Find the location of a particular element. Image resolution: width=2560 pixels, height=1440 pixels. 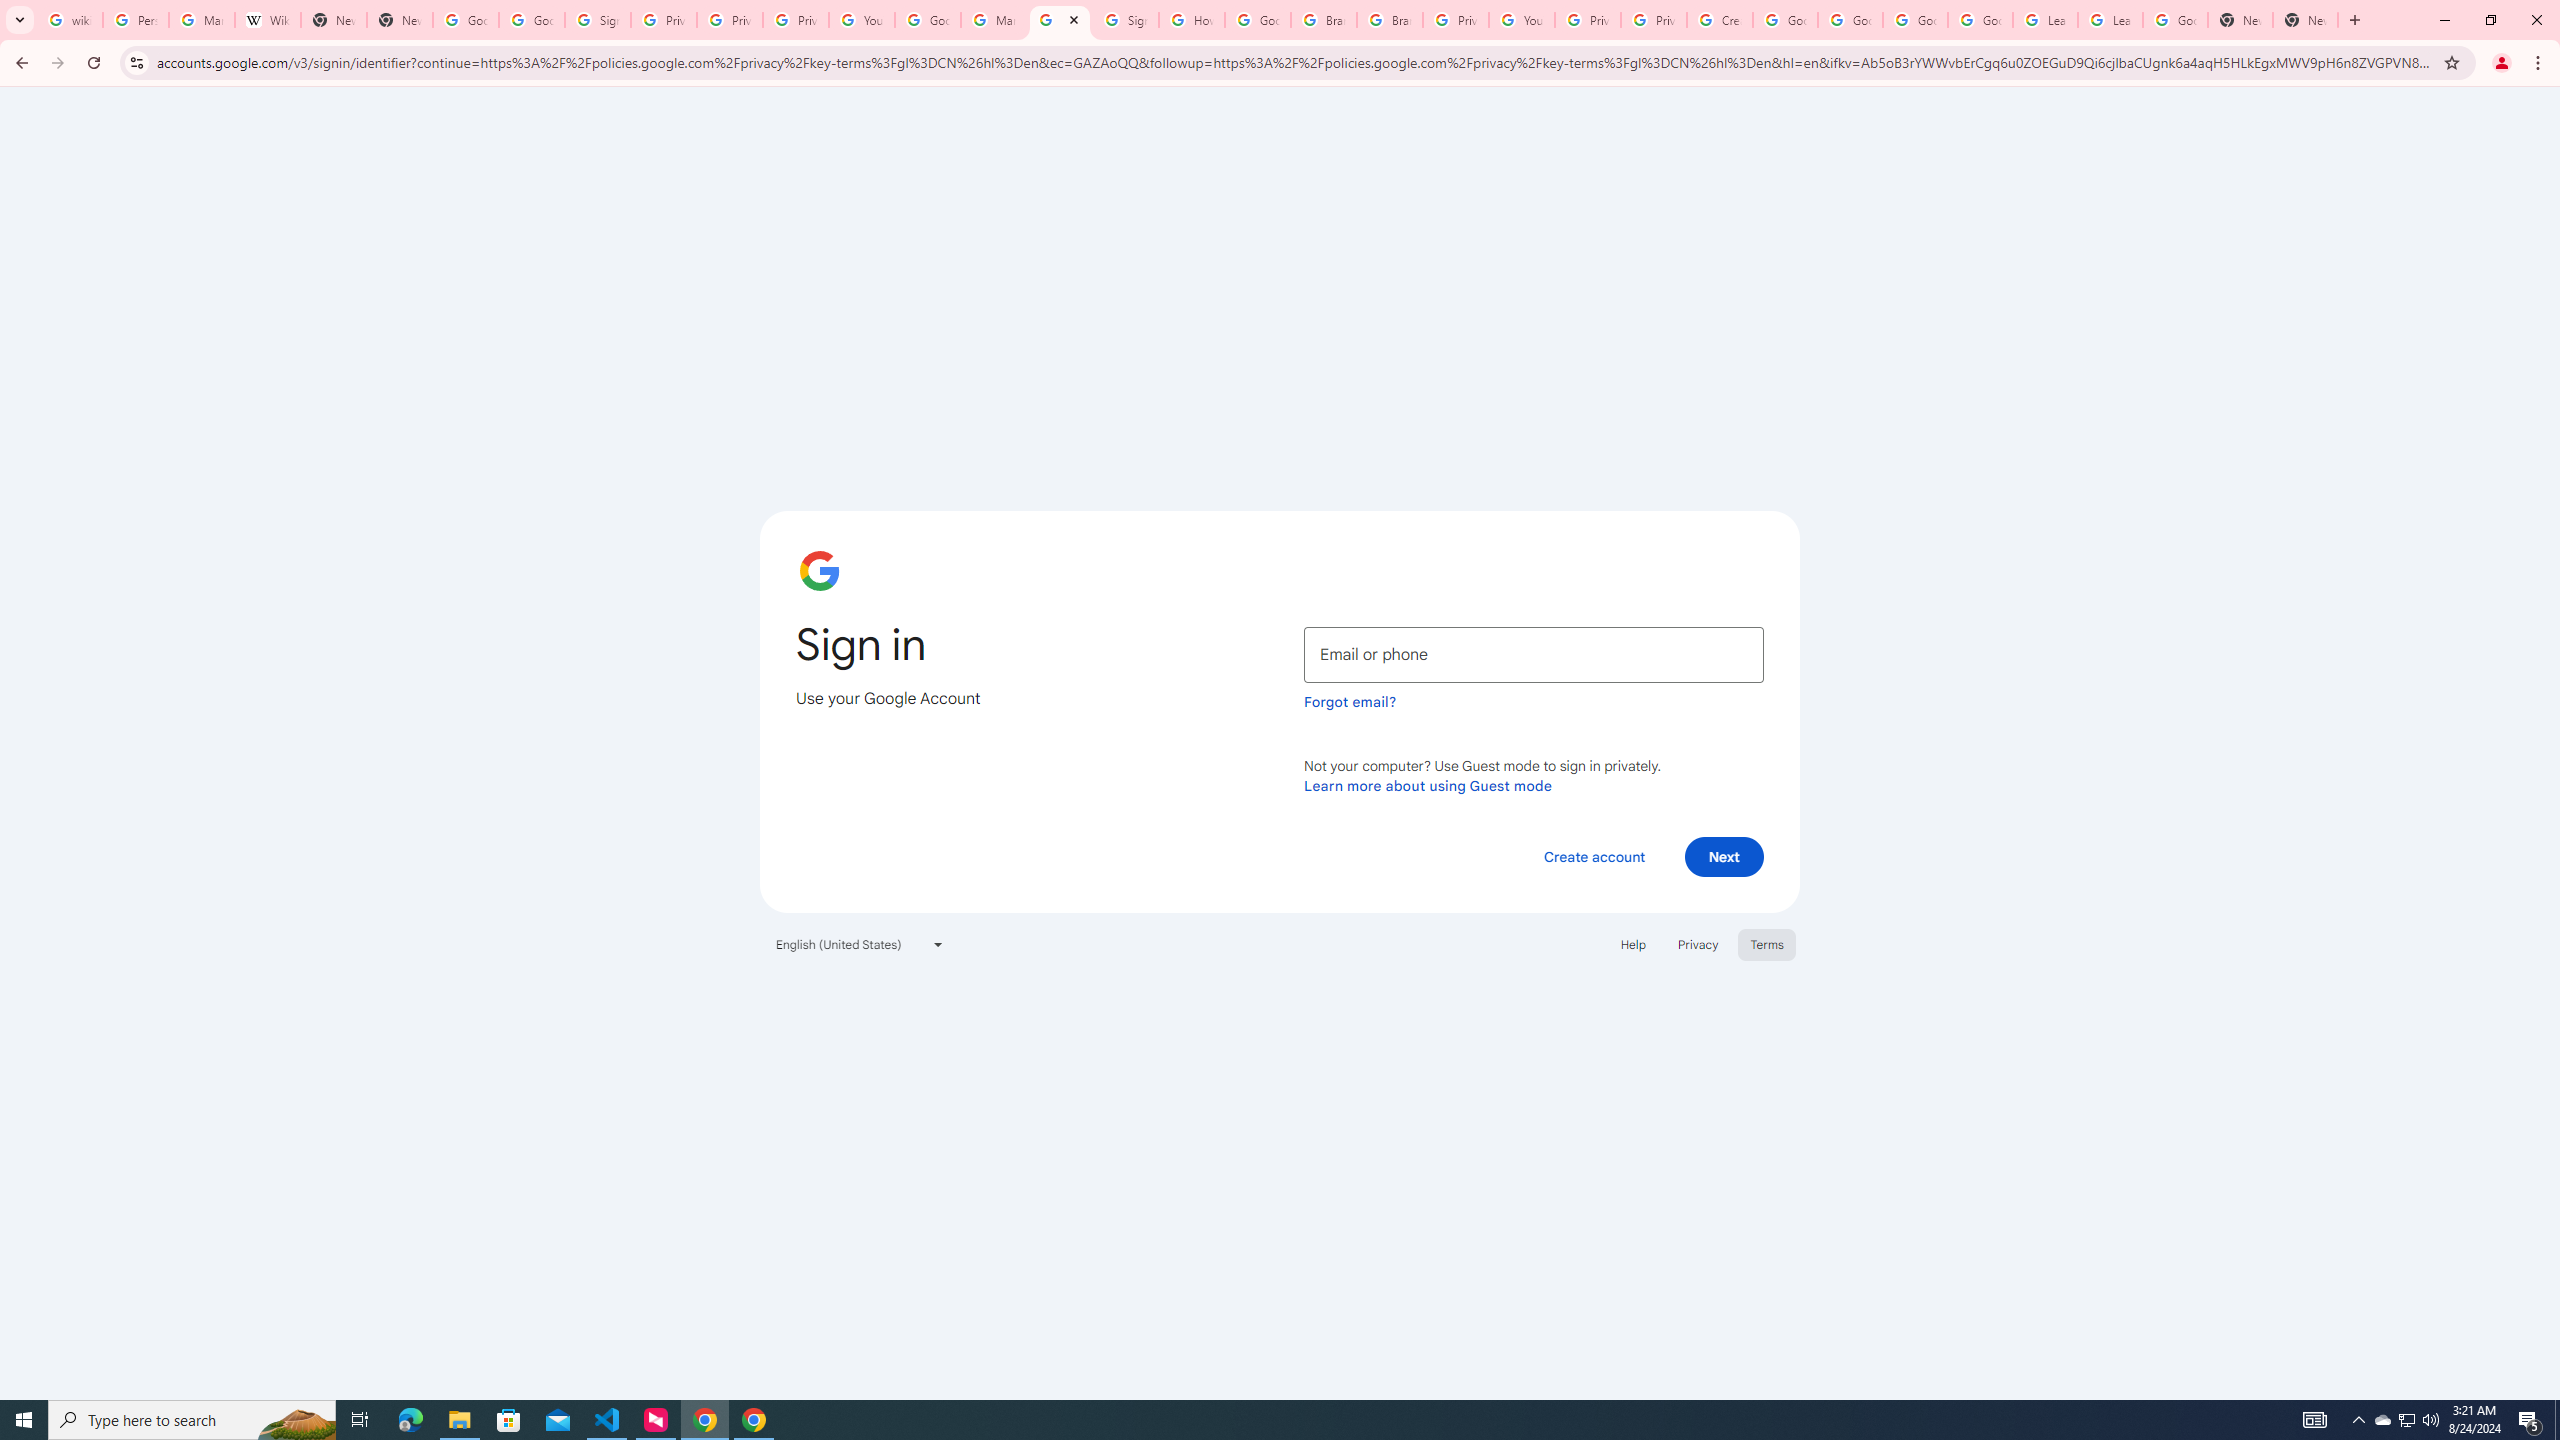

English (United States) is located at coordinates (860, 944).